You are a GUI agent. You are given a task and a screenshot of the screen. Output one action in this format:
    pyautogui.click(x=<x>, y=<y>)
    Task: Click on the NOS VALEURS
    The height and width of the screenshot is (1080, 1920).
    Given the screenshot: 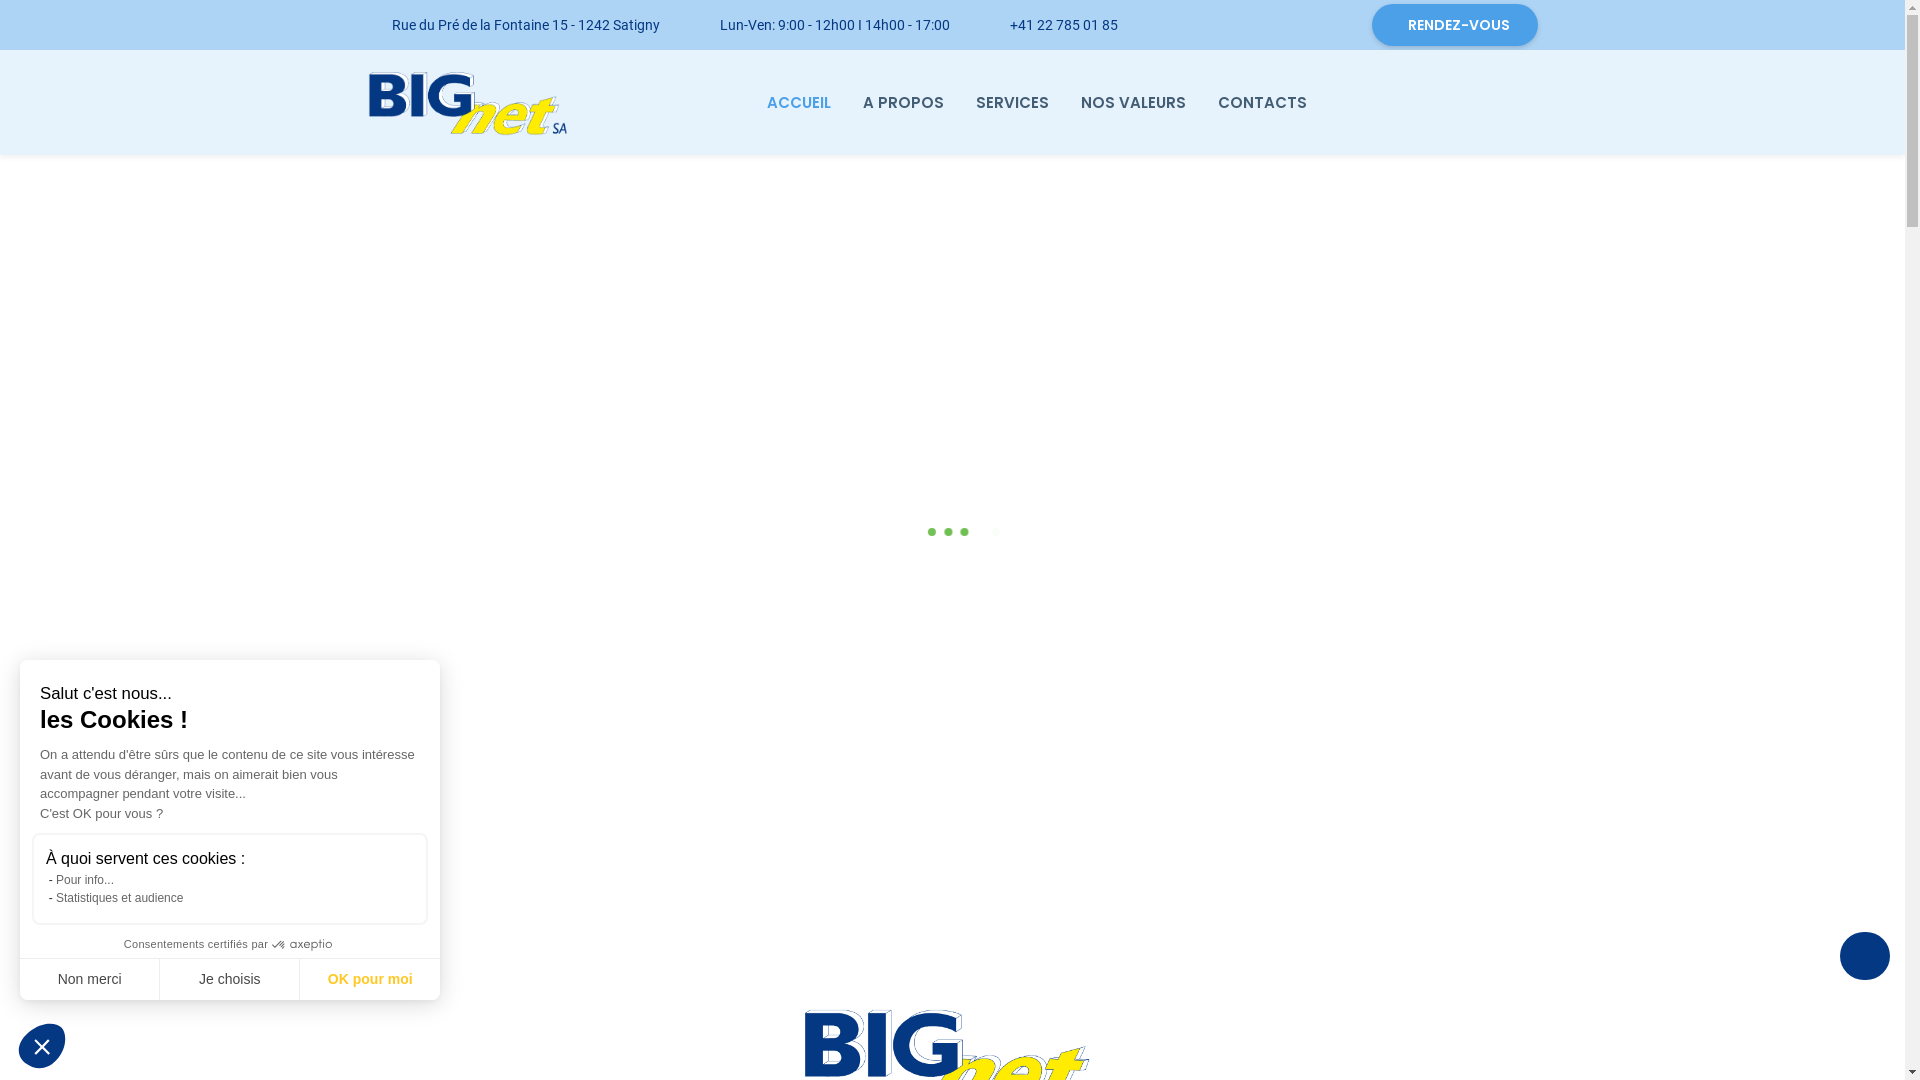 What is the action you would take?
    pyautogui.click(x=1134, y=103)
    